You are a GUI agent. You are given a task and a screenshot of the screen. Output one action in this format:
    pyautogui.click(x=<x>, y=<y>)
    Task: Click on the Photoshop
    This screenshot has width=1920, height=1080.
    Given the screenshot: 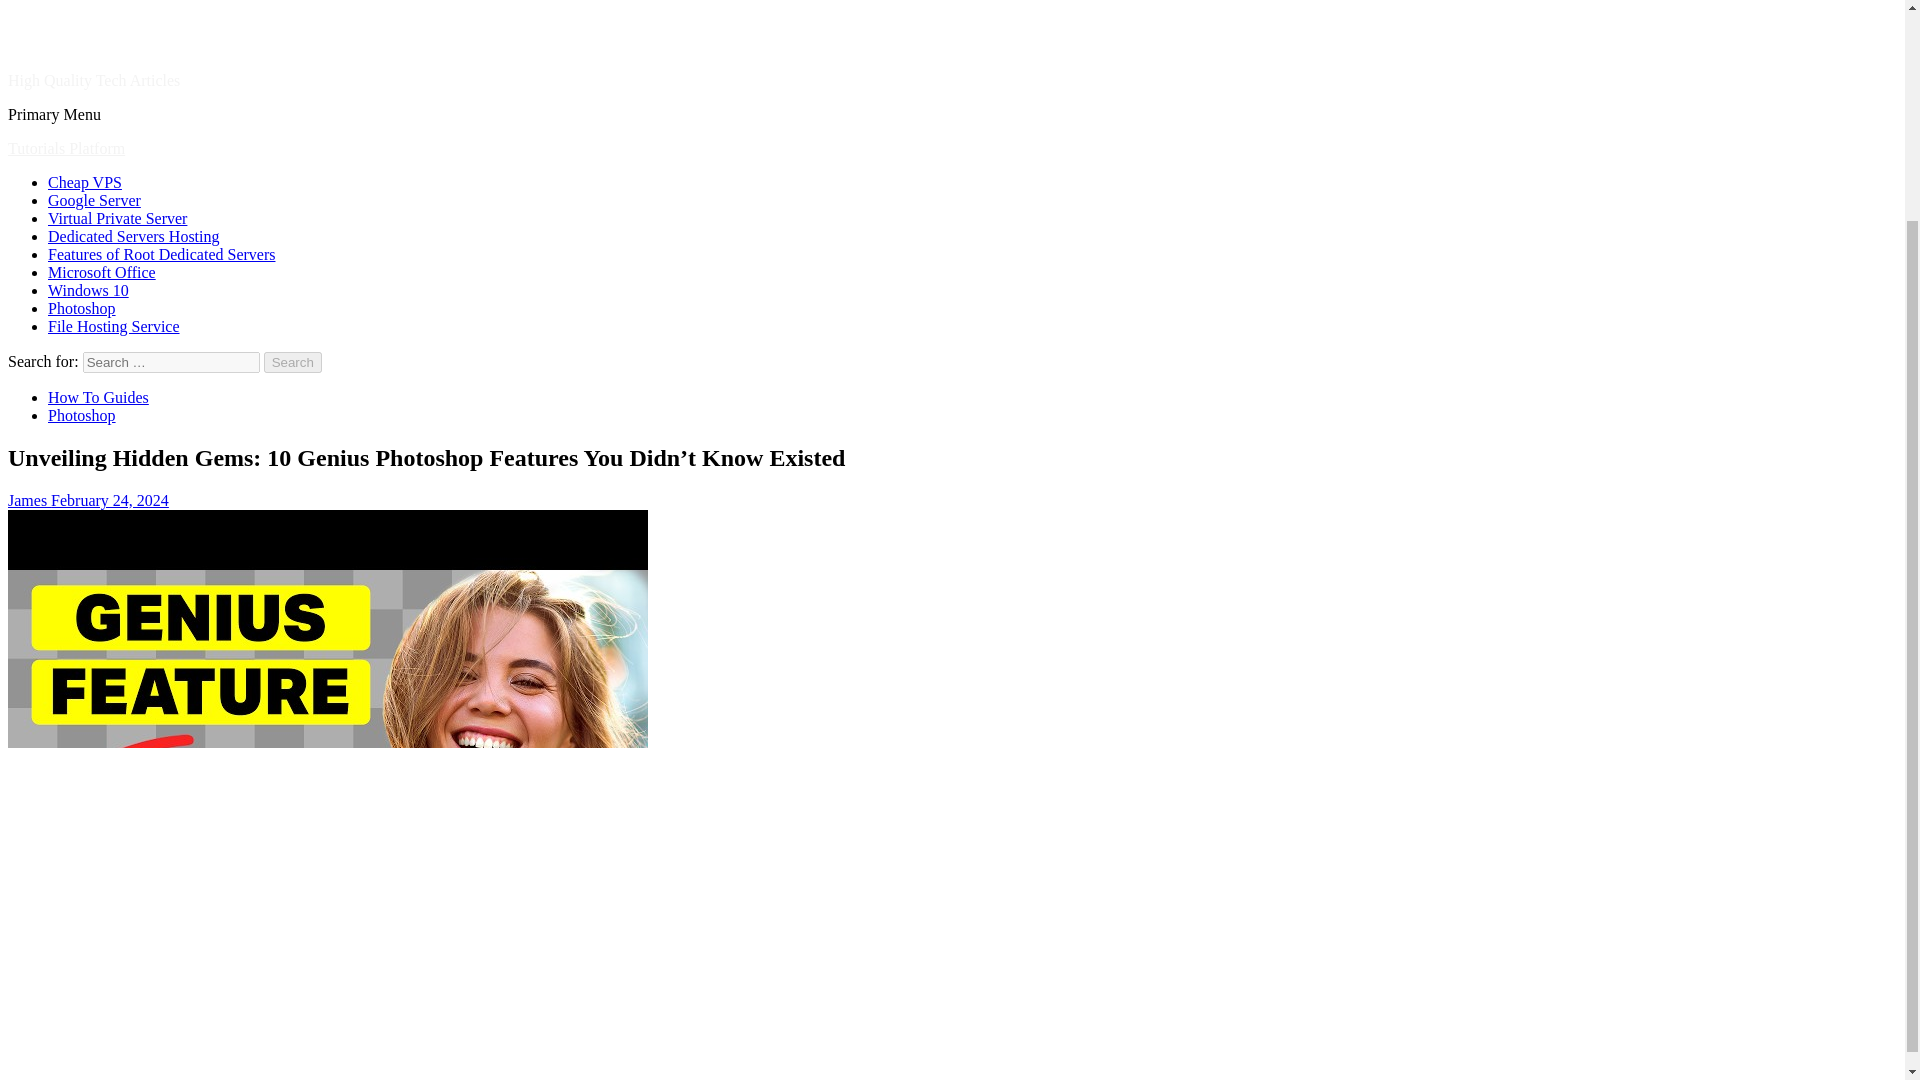 What is the action you would take?
    pyautogui.click(x=82, y=308)
    